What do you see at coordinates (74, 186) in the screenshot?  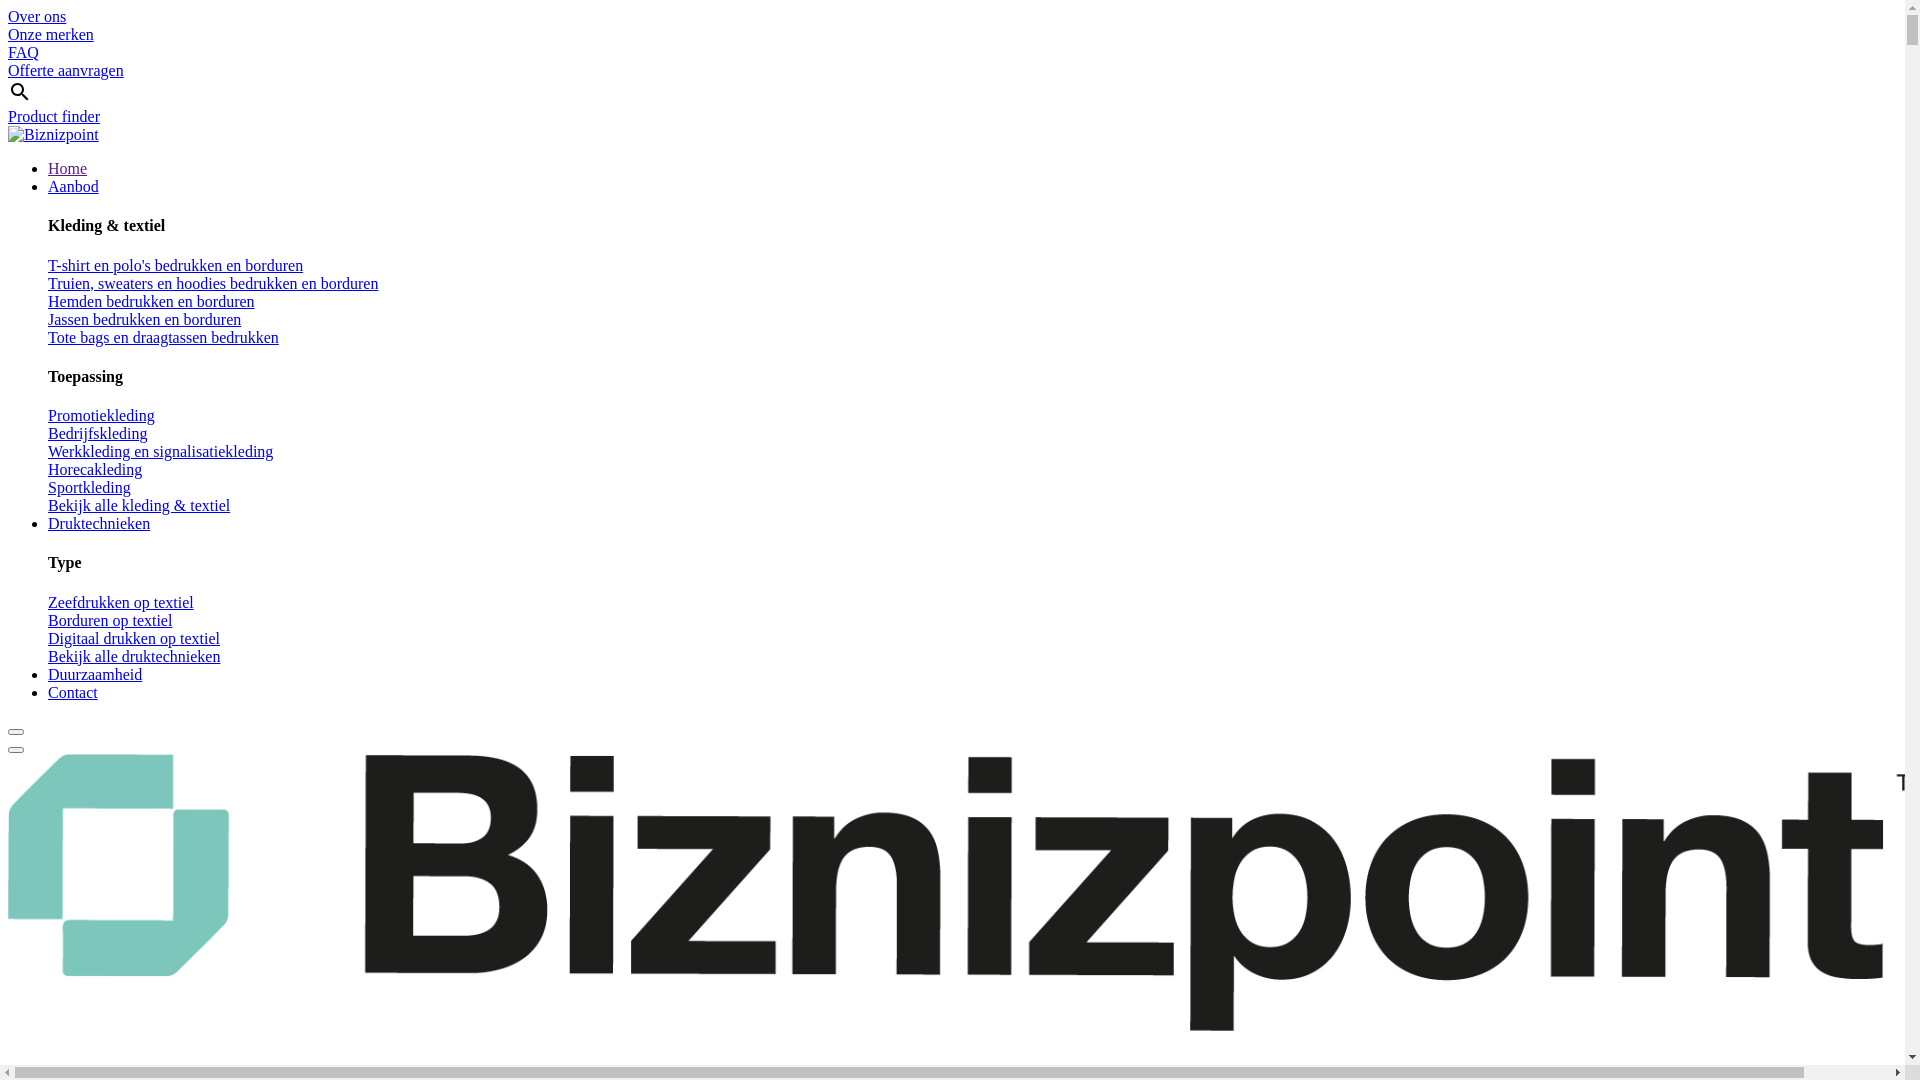 I see `Aanbod` at bounding box center [74, 186].